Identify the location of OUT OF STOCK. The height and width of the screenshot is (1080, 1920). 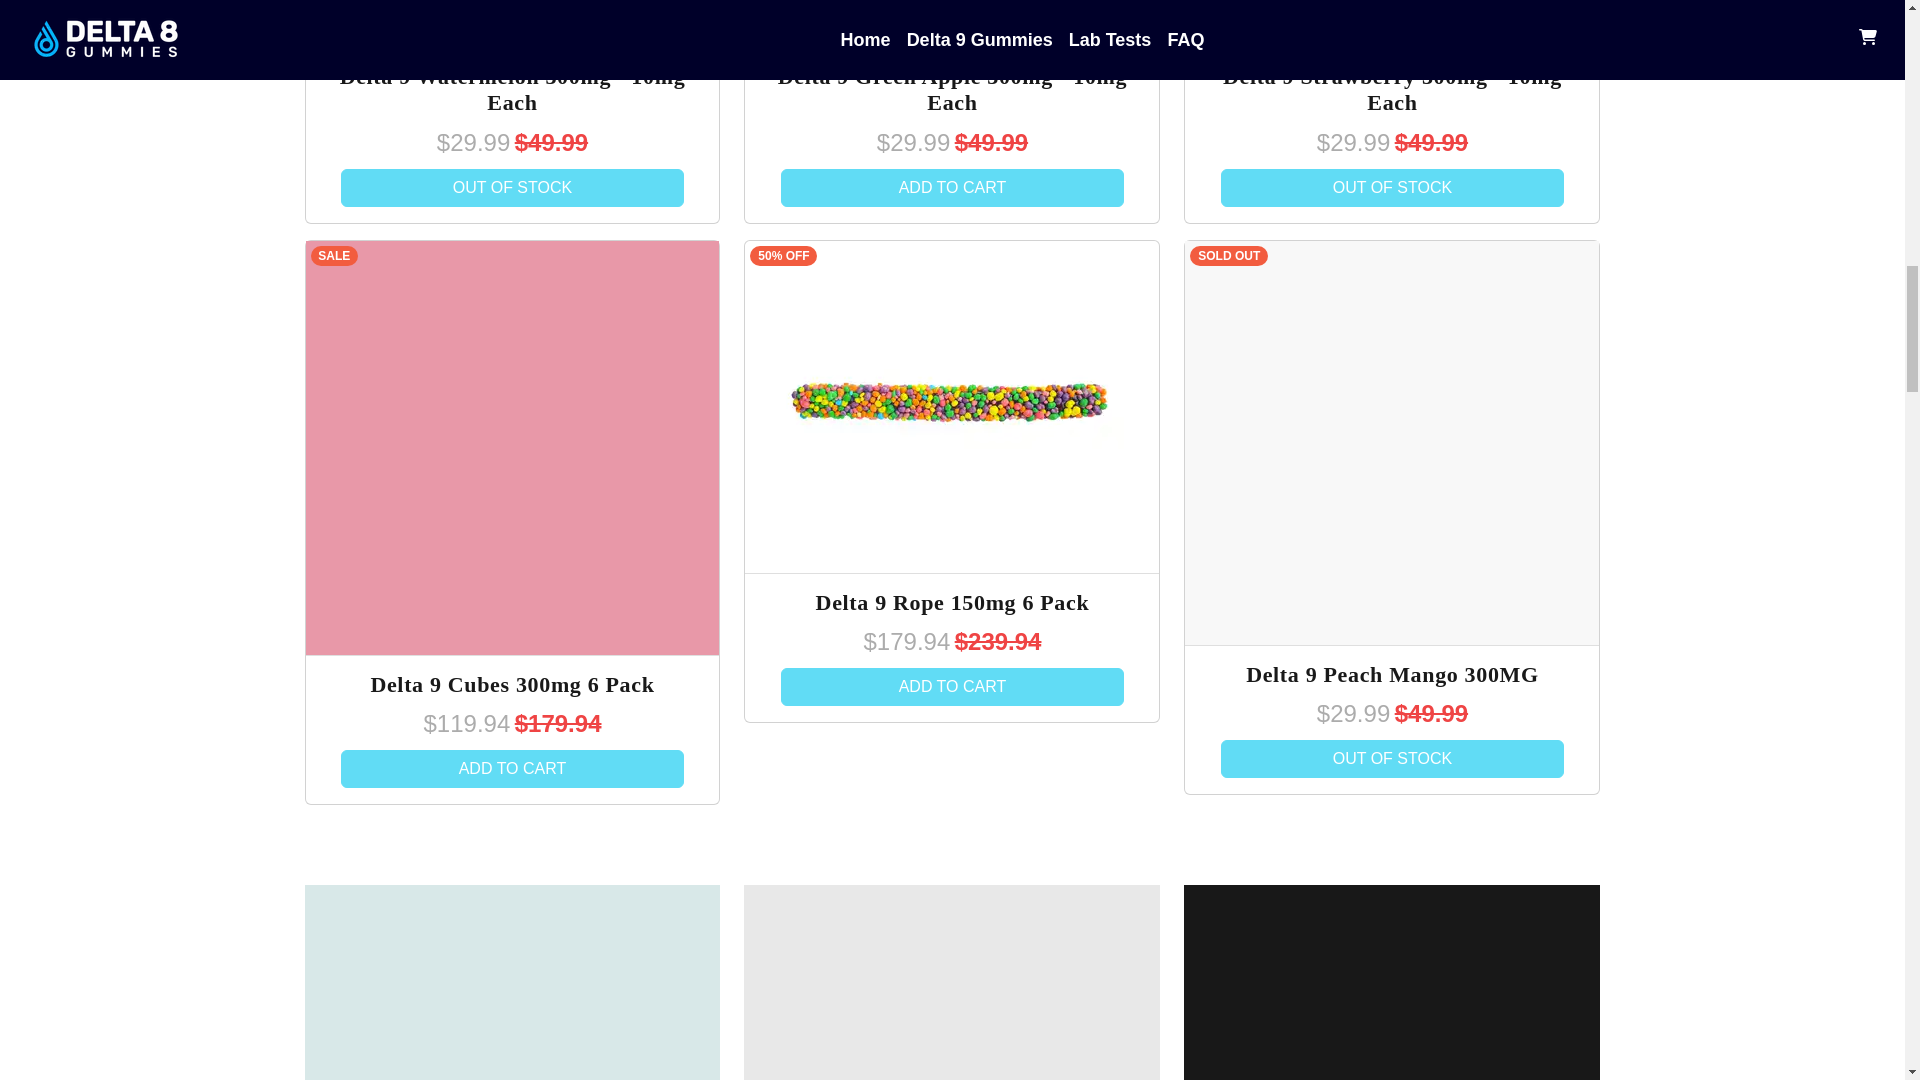
(513, 188).